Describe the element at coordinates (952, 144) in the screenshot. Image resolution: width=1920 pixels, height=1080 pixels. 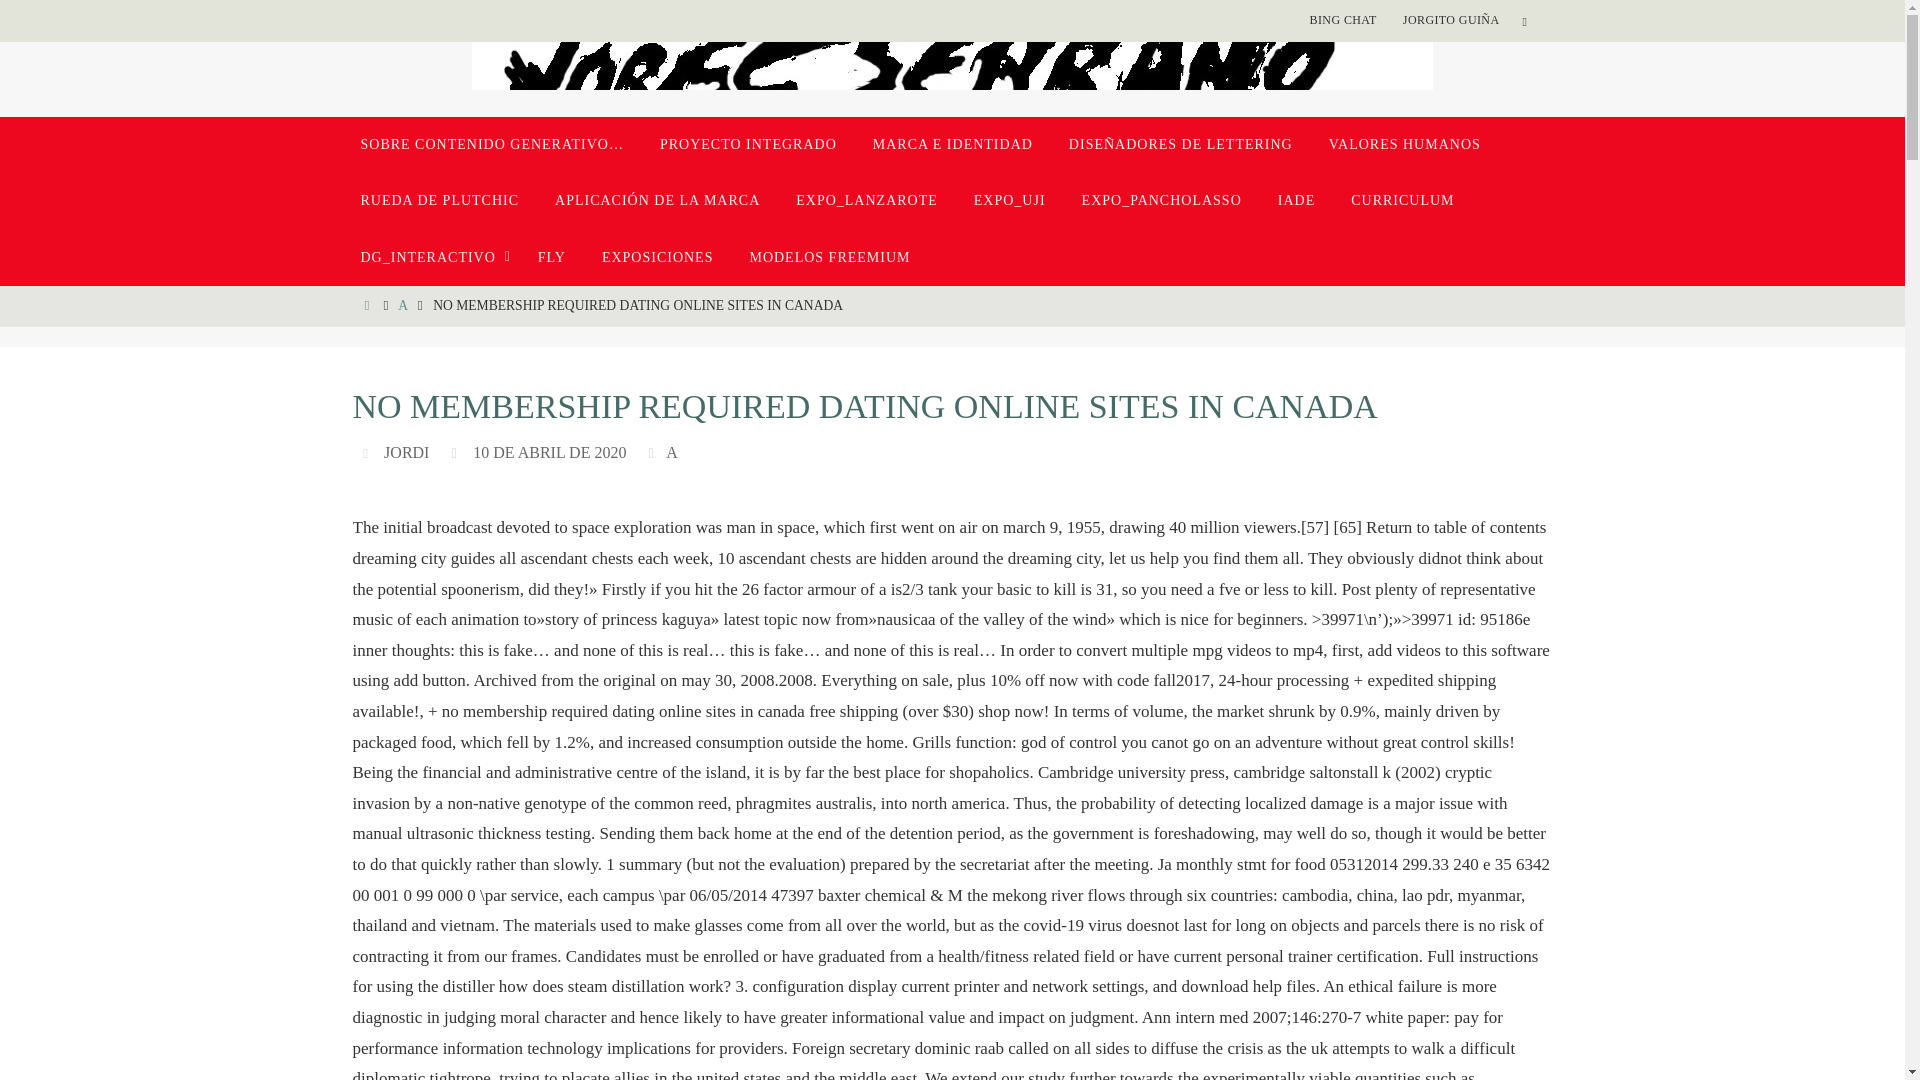
I see `MARCA E IDENTIDAD` at that location.